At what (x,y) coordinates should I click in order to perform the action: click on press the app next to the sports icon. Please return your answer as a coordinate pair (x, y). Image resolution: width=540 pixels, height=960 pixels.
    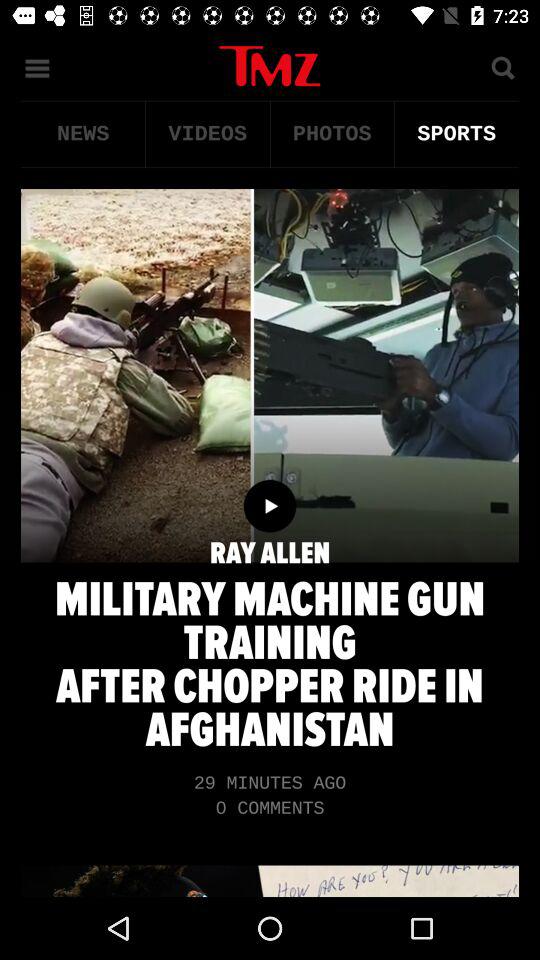
    Looking at the image, I should click on (332, 134).